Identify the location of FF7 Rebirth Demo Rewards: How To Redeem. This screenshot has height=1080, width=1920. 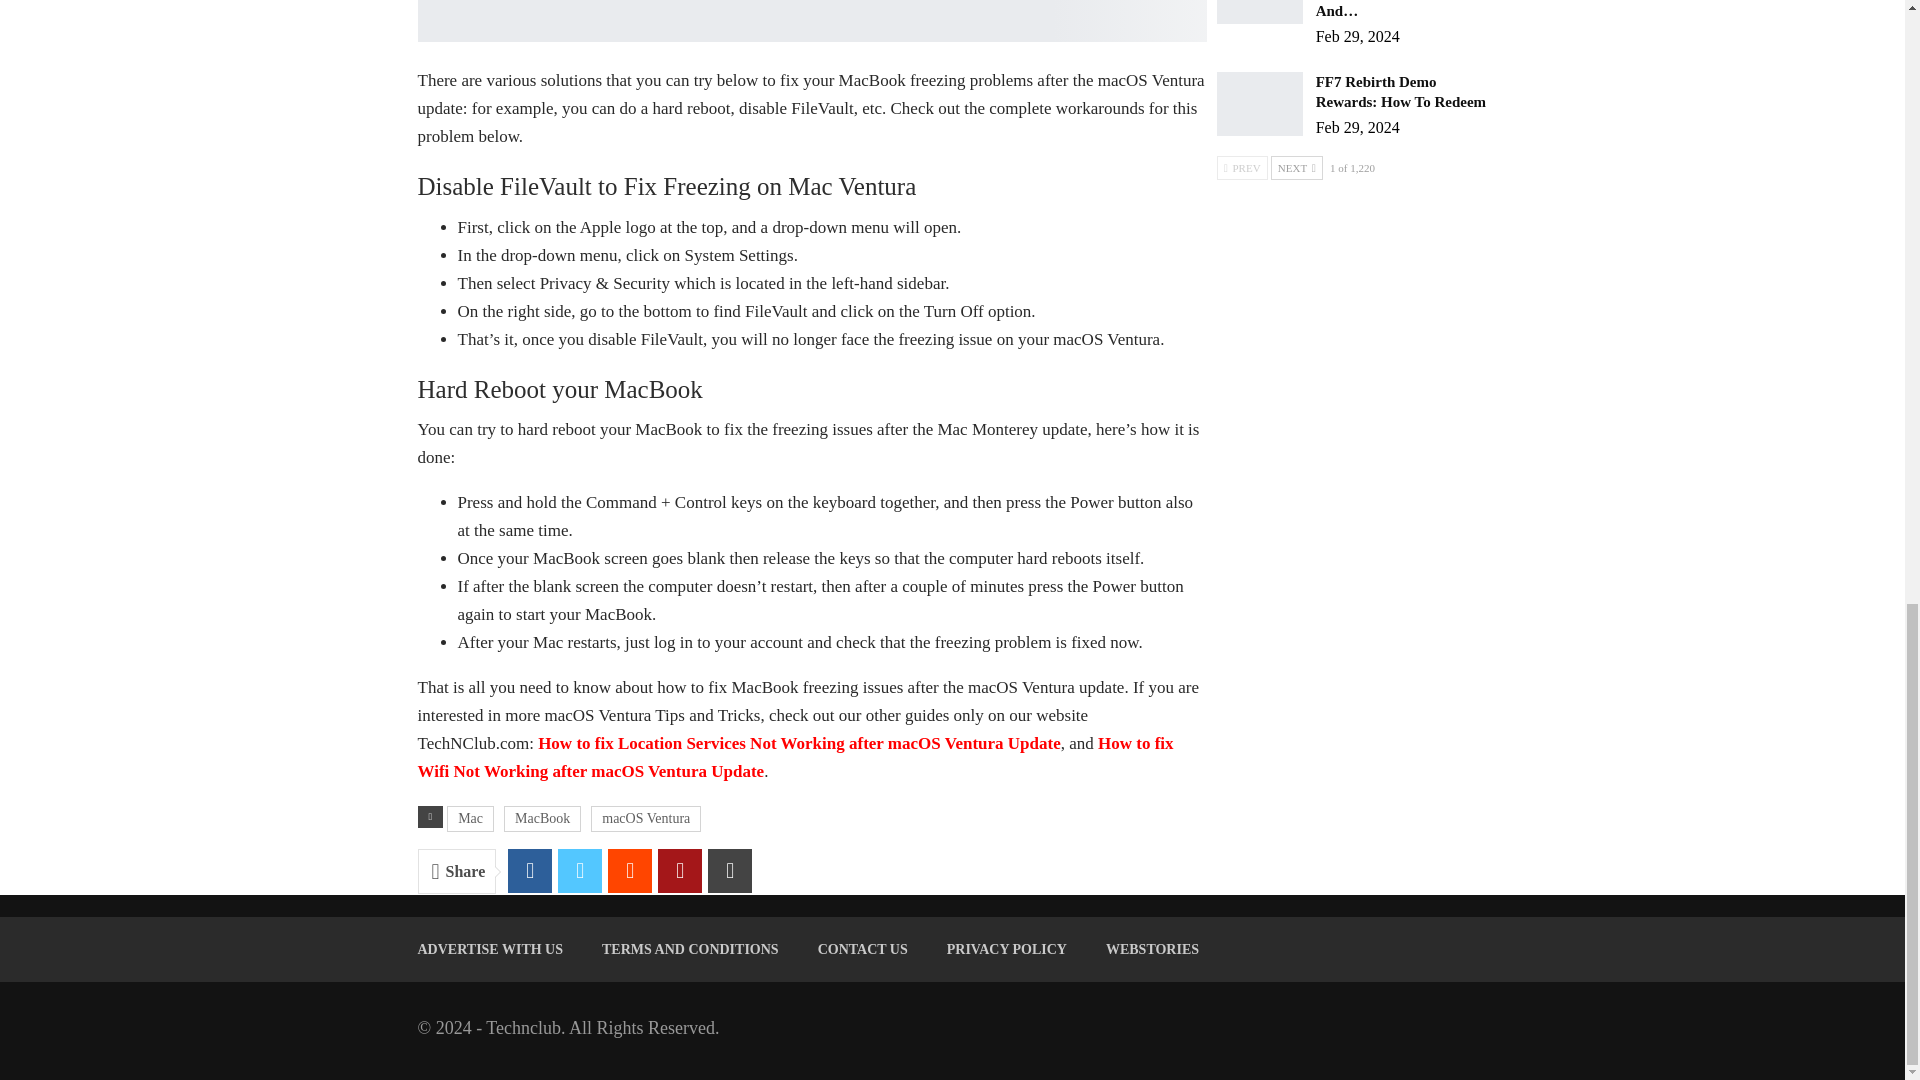
(1260, 104).